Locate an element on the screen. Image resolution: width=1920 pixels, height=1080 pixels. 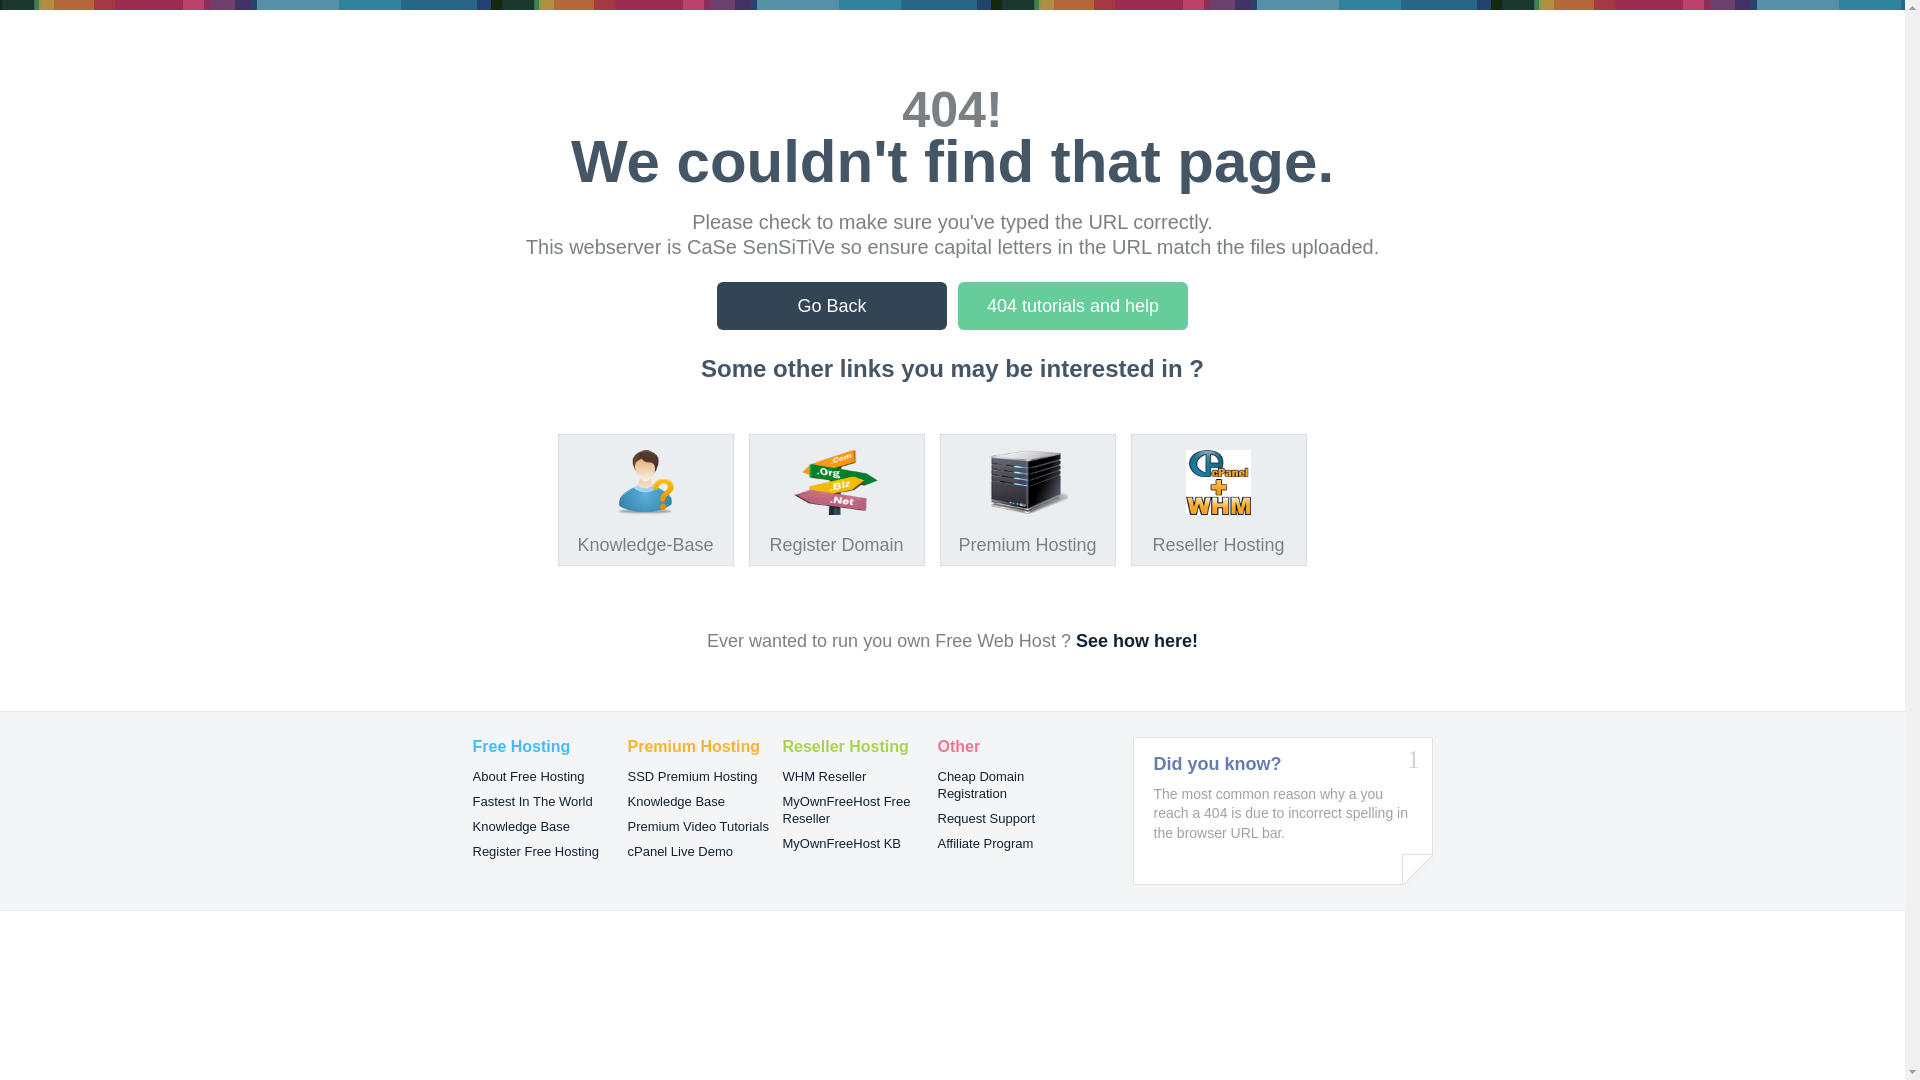
cPanel Live Demo is located at coordinates (681, 852).